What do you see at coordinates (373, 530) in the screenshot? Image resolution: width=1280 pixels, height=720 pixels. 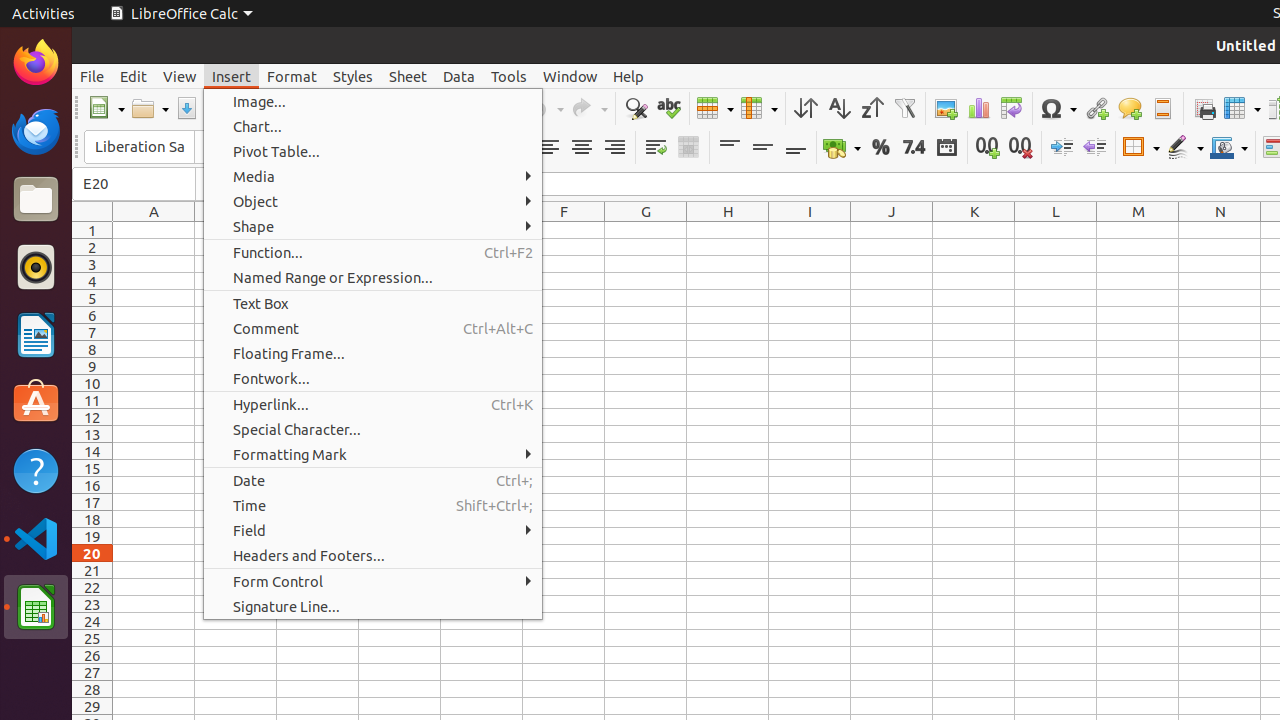 I see `Field` at bounding box center [373, 530].